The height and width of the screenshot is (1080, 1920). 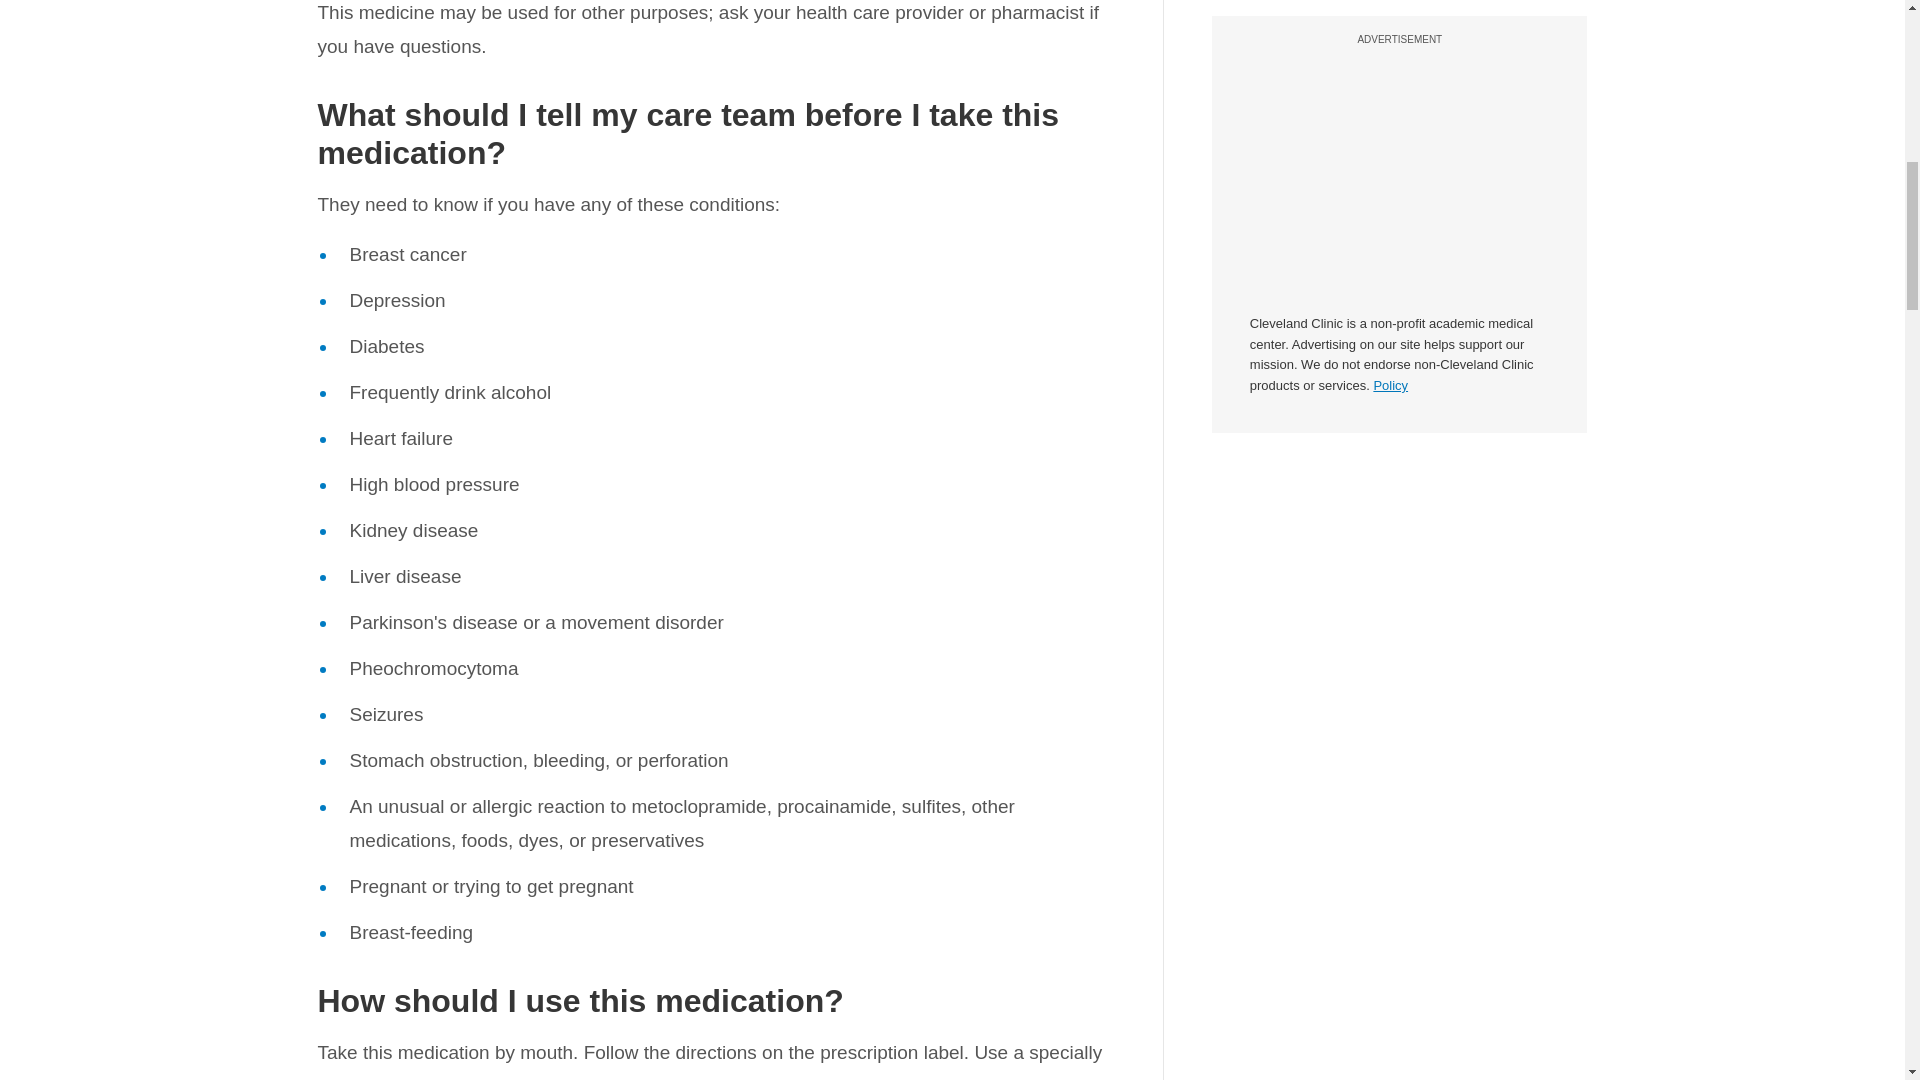 What do you see at coordinates (1390, 108) in the screenshot?
I see `Policy` at bounding box center [1390, 108].